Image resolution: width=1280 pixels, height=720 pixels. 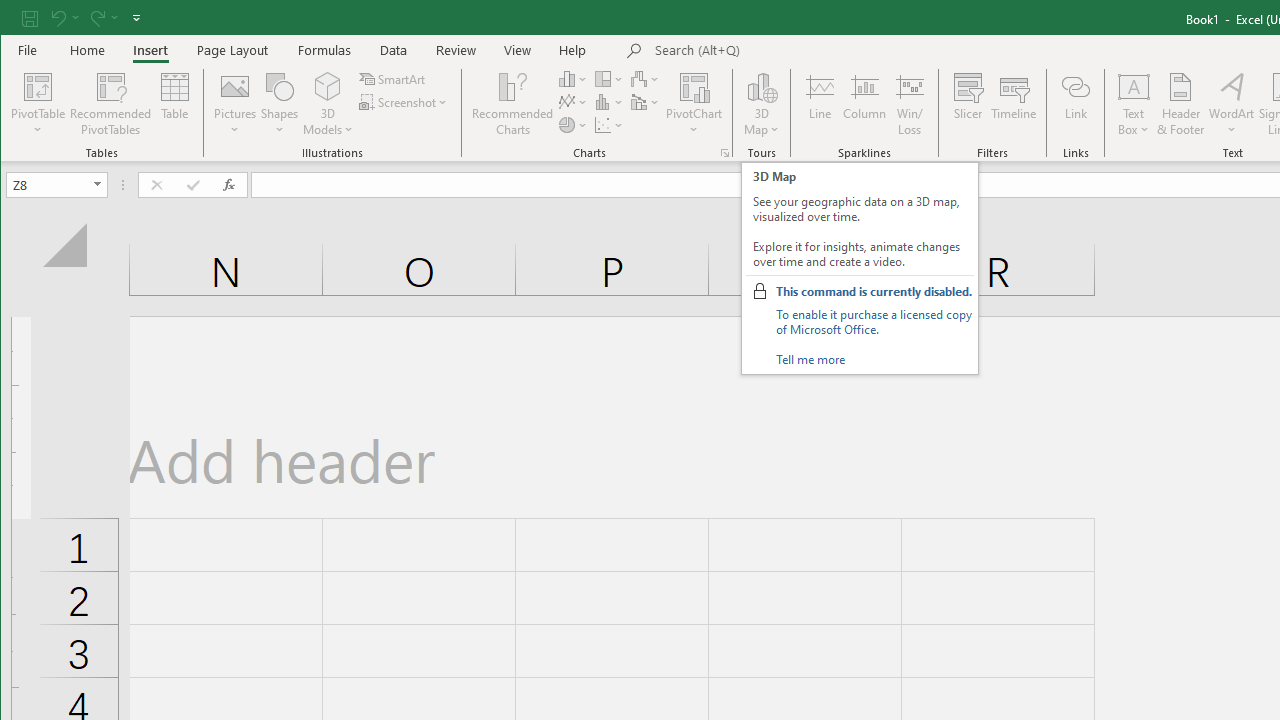 What do you see at coordinates (762, 104) in the screenshot?
I see `3D Map` at bounding box center [762, 104].